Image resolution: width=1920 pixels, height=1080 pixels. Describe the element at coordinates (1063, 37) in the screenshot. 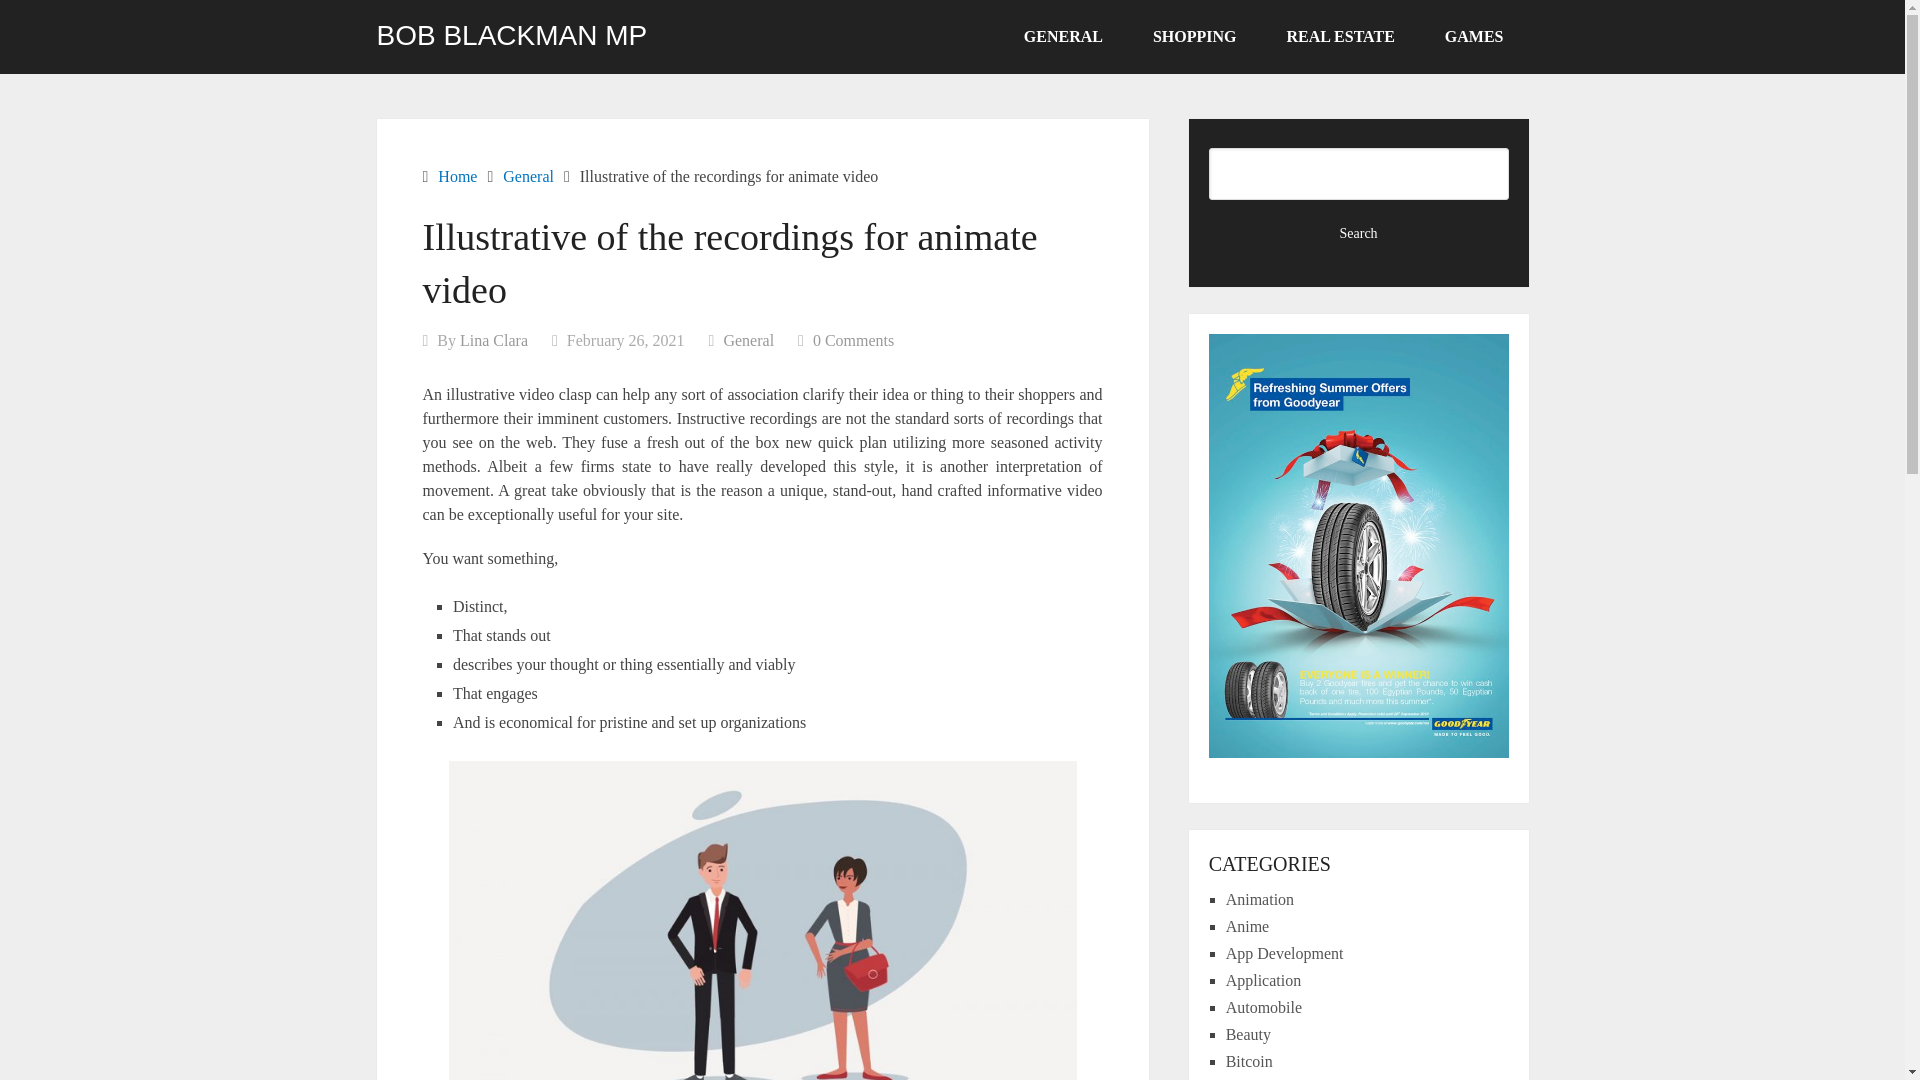

I see `GENERAL` at that location.